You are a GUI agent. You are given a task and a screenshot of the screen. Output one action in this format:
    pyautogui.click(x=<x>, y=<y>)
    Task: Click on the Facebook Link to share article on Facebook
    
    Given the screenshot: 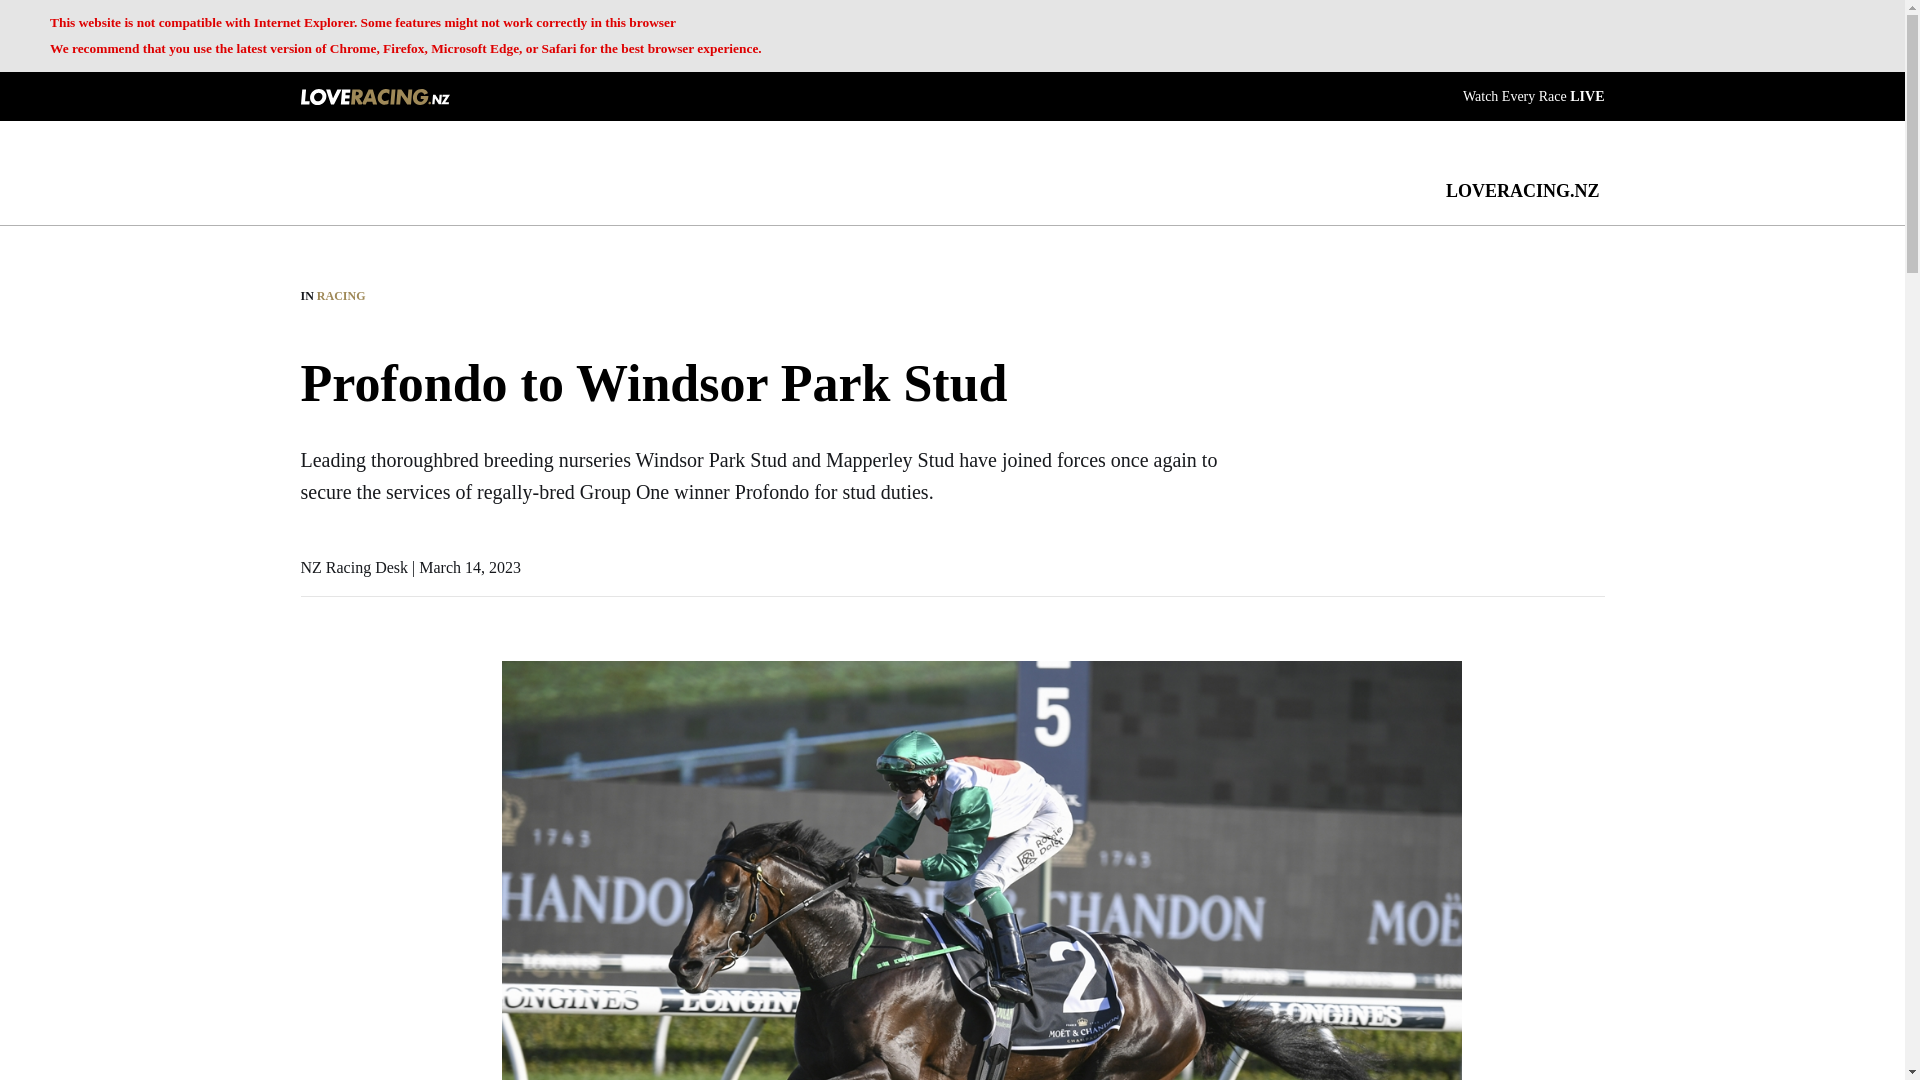 What is the action you would take?
    pyautogui.click(x=310, y=670)
    